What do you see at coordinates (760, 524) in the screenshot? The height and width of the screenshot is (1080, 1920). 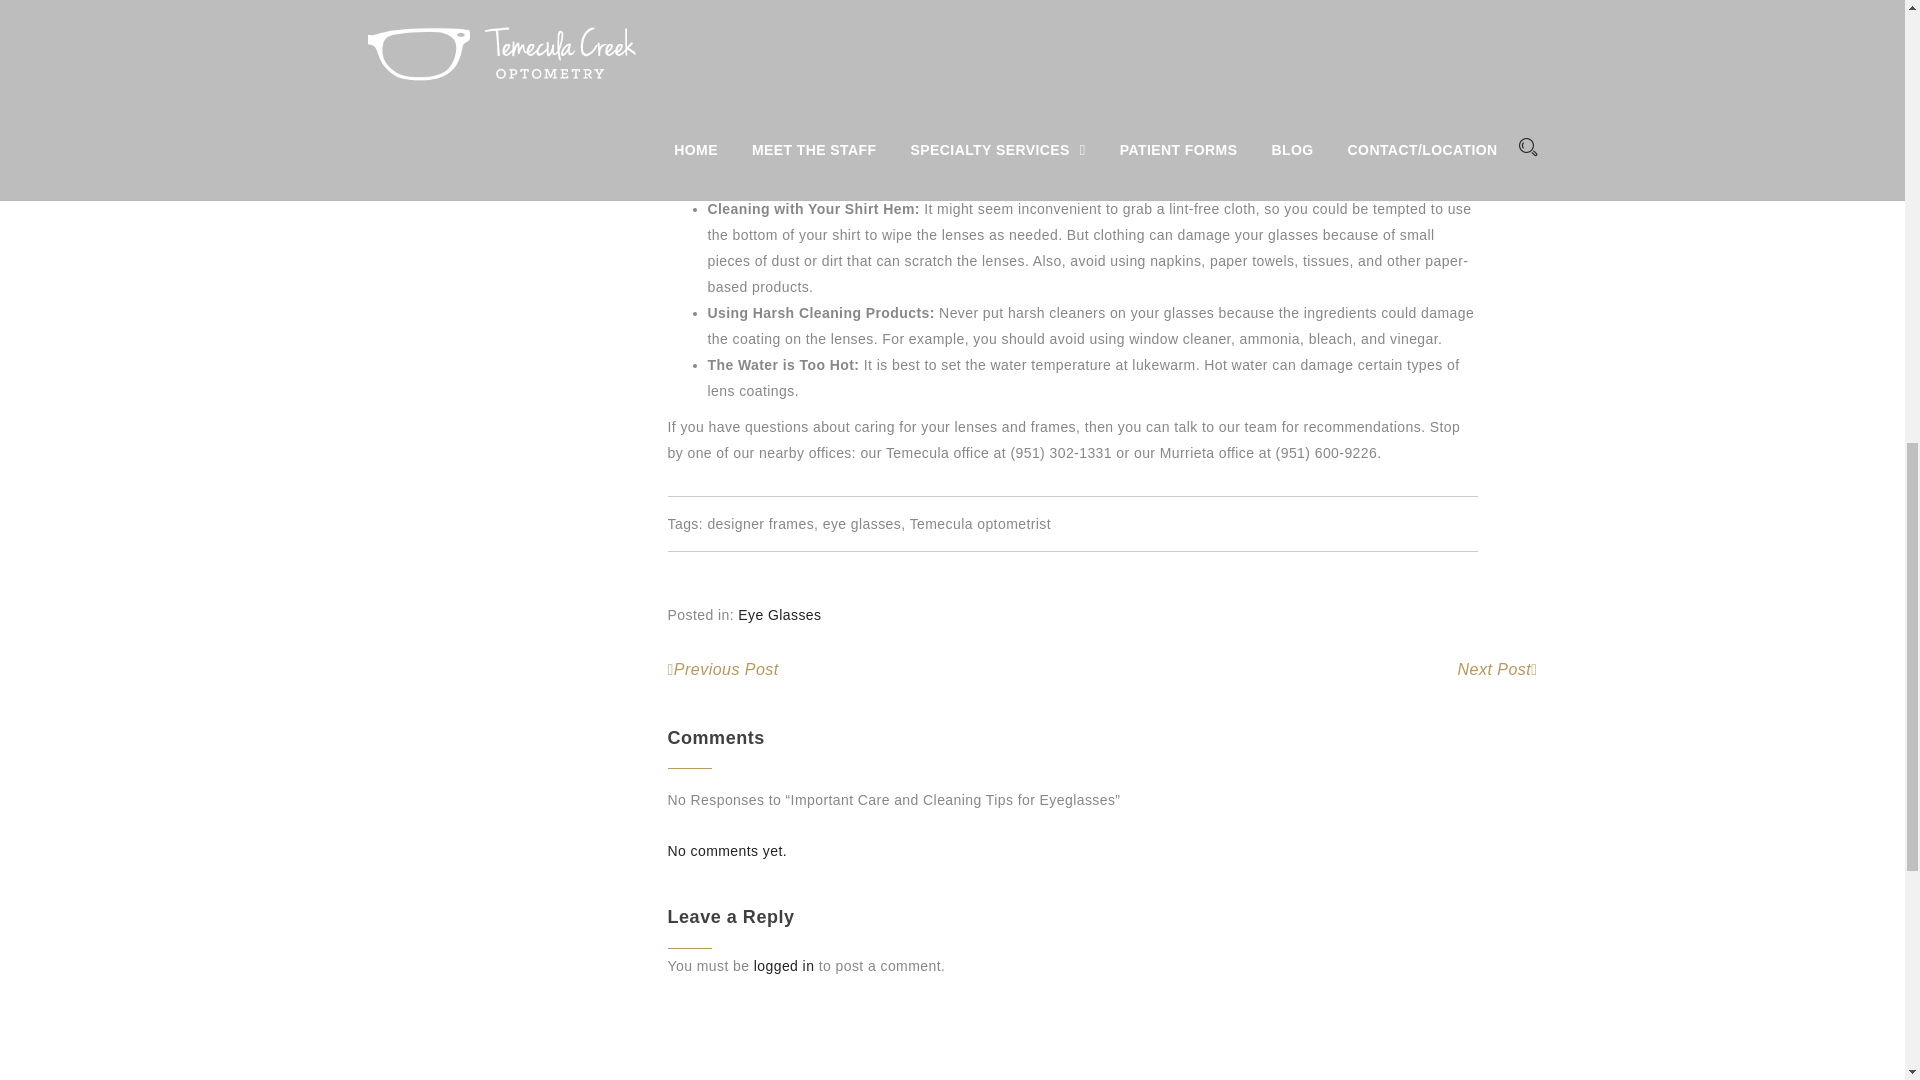 I see `designer frames` at bounding box center [760, 524].